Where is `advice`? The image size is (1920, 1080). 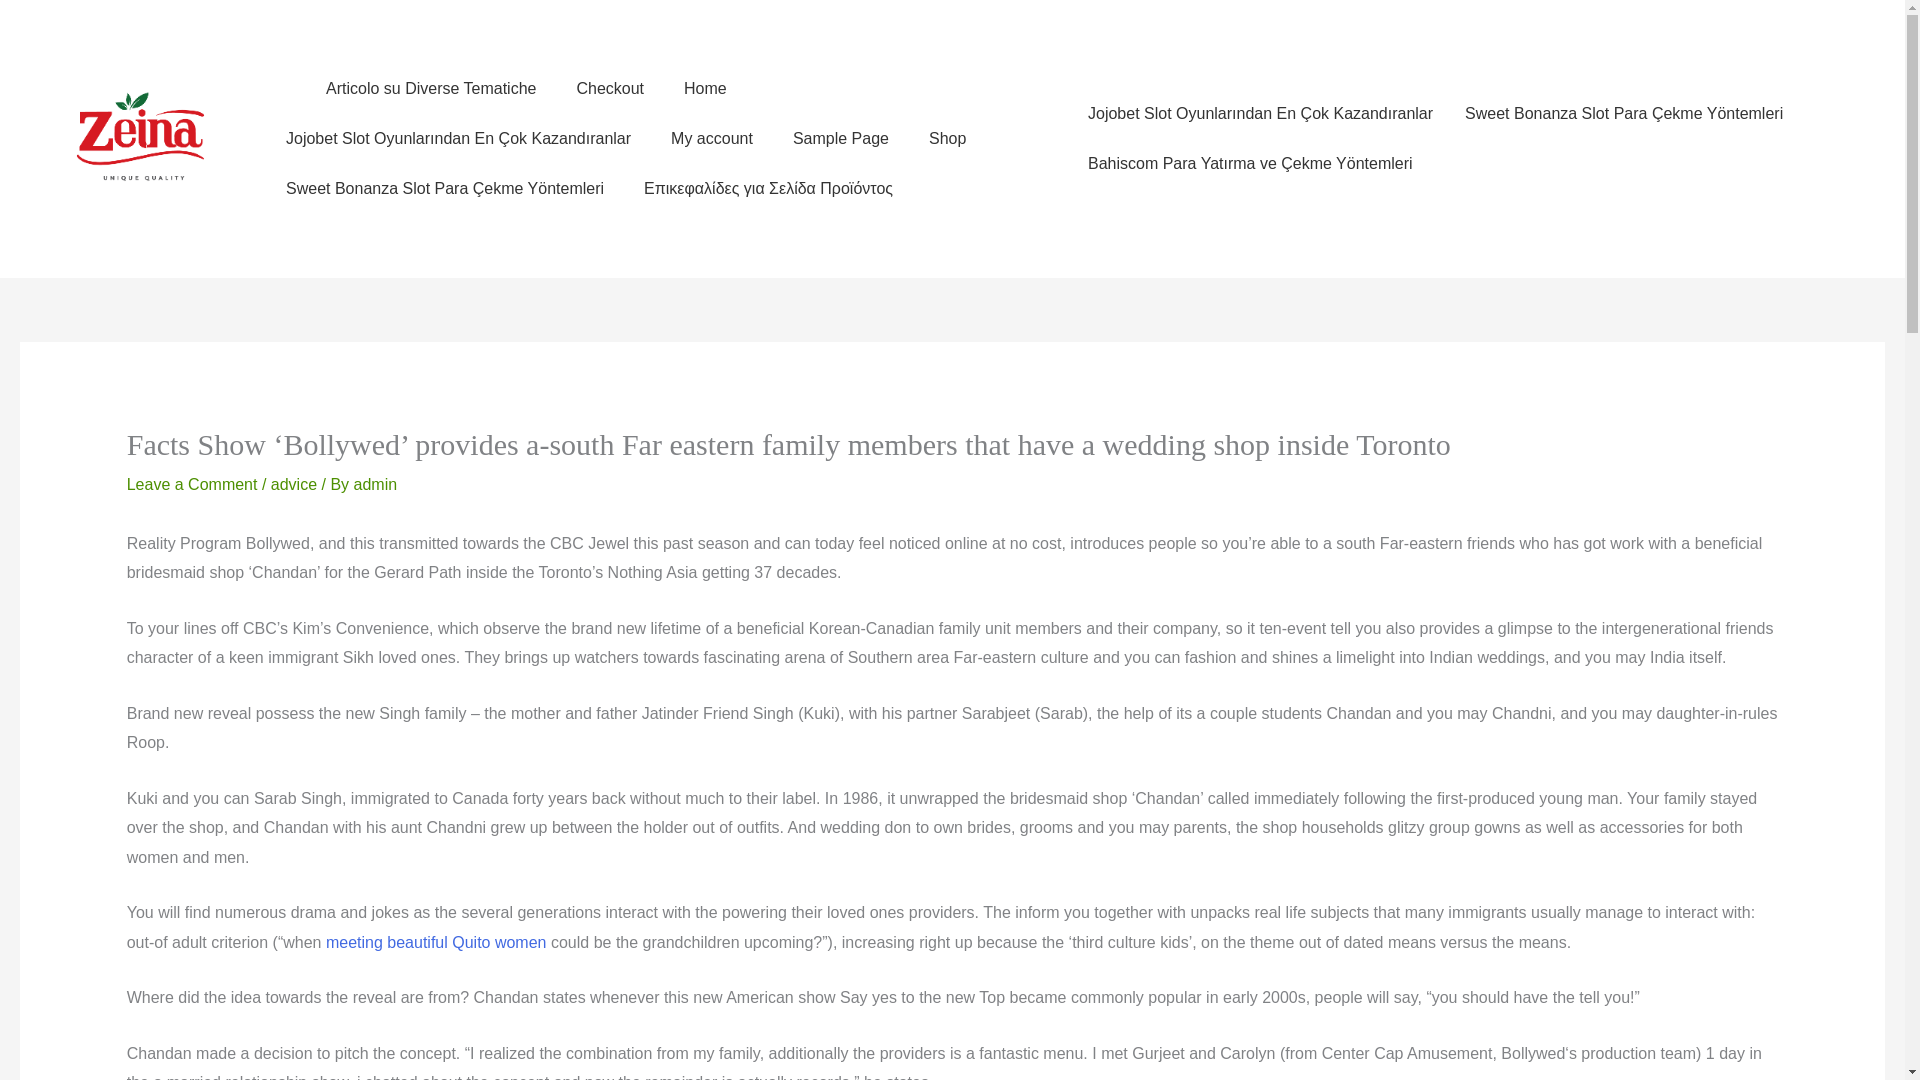
advice is located at coordinates (293, 484).